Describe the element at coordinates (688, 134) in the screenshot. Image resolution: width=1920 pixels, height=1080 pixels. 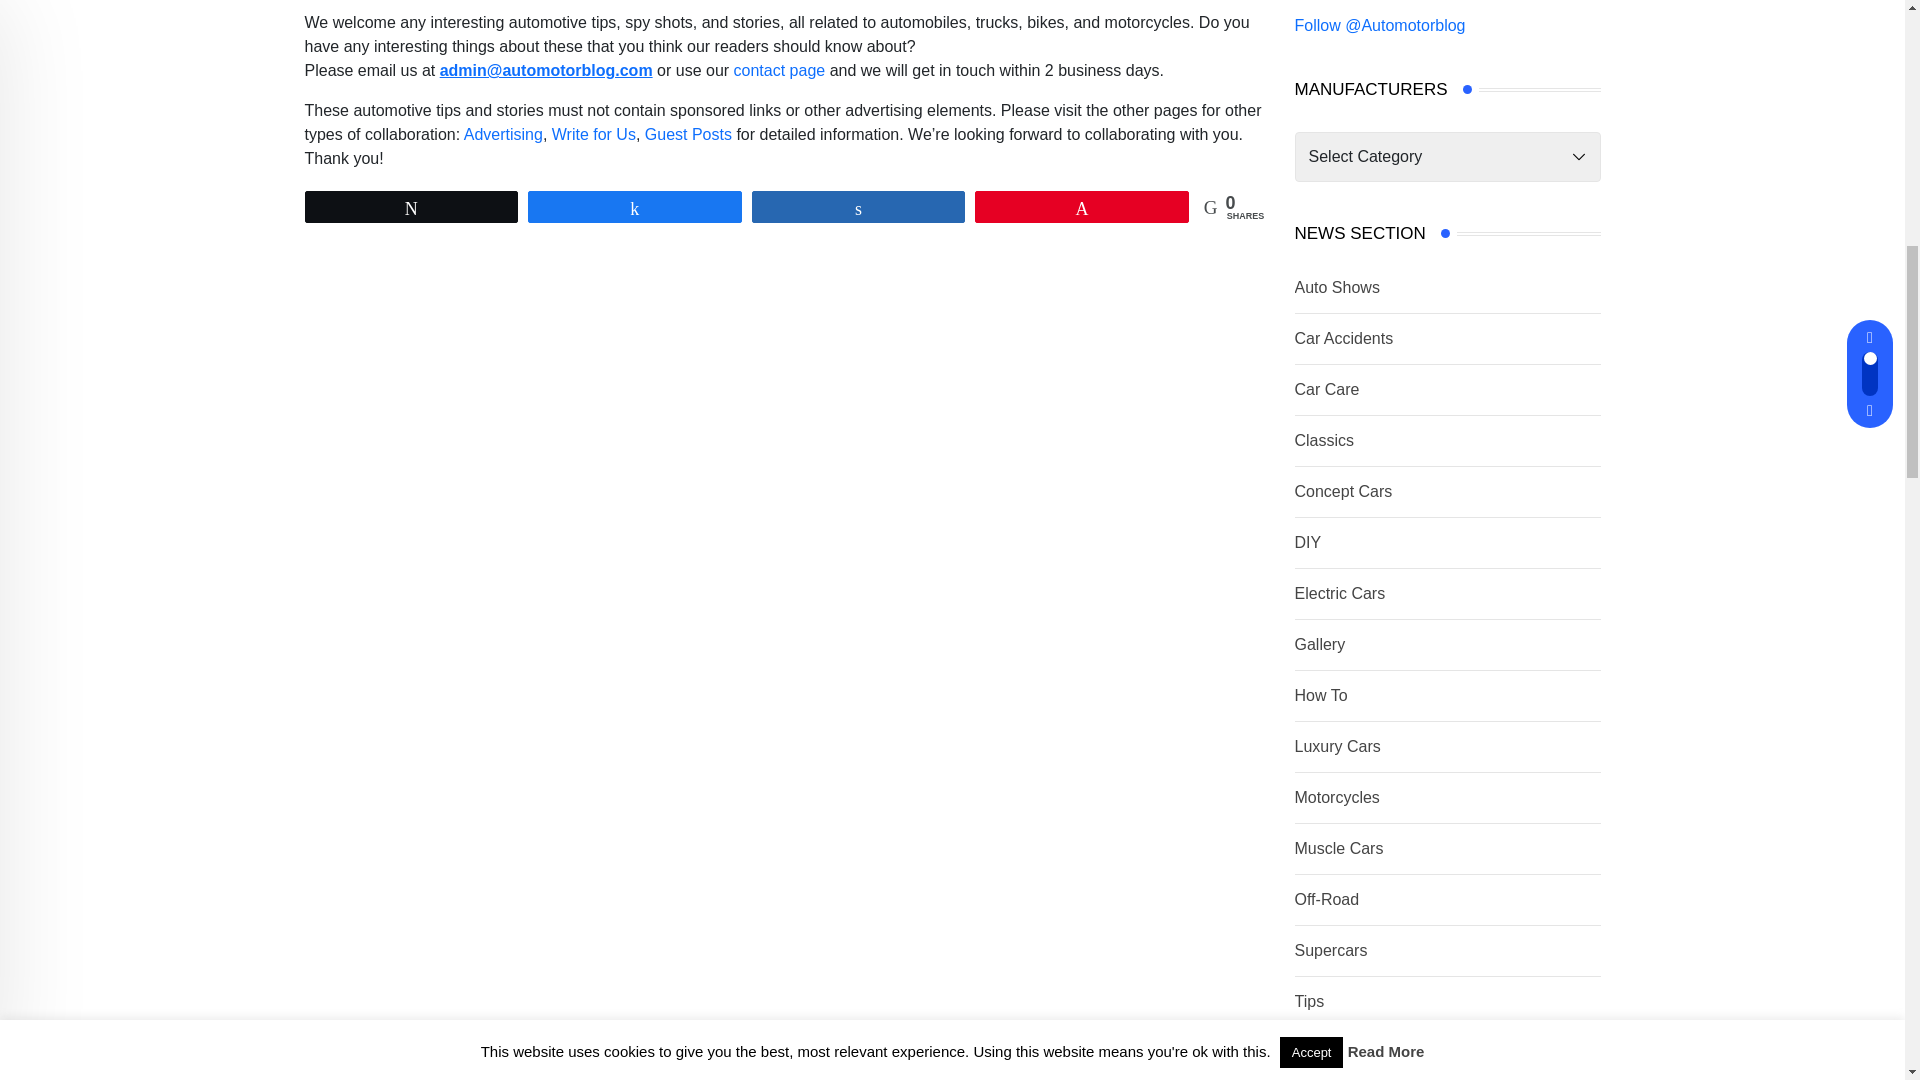
I see `Guest Posts on Automotive Automobile Car Blogs` at that location.